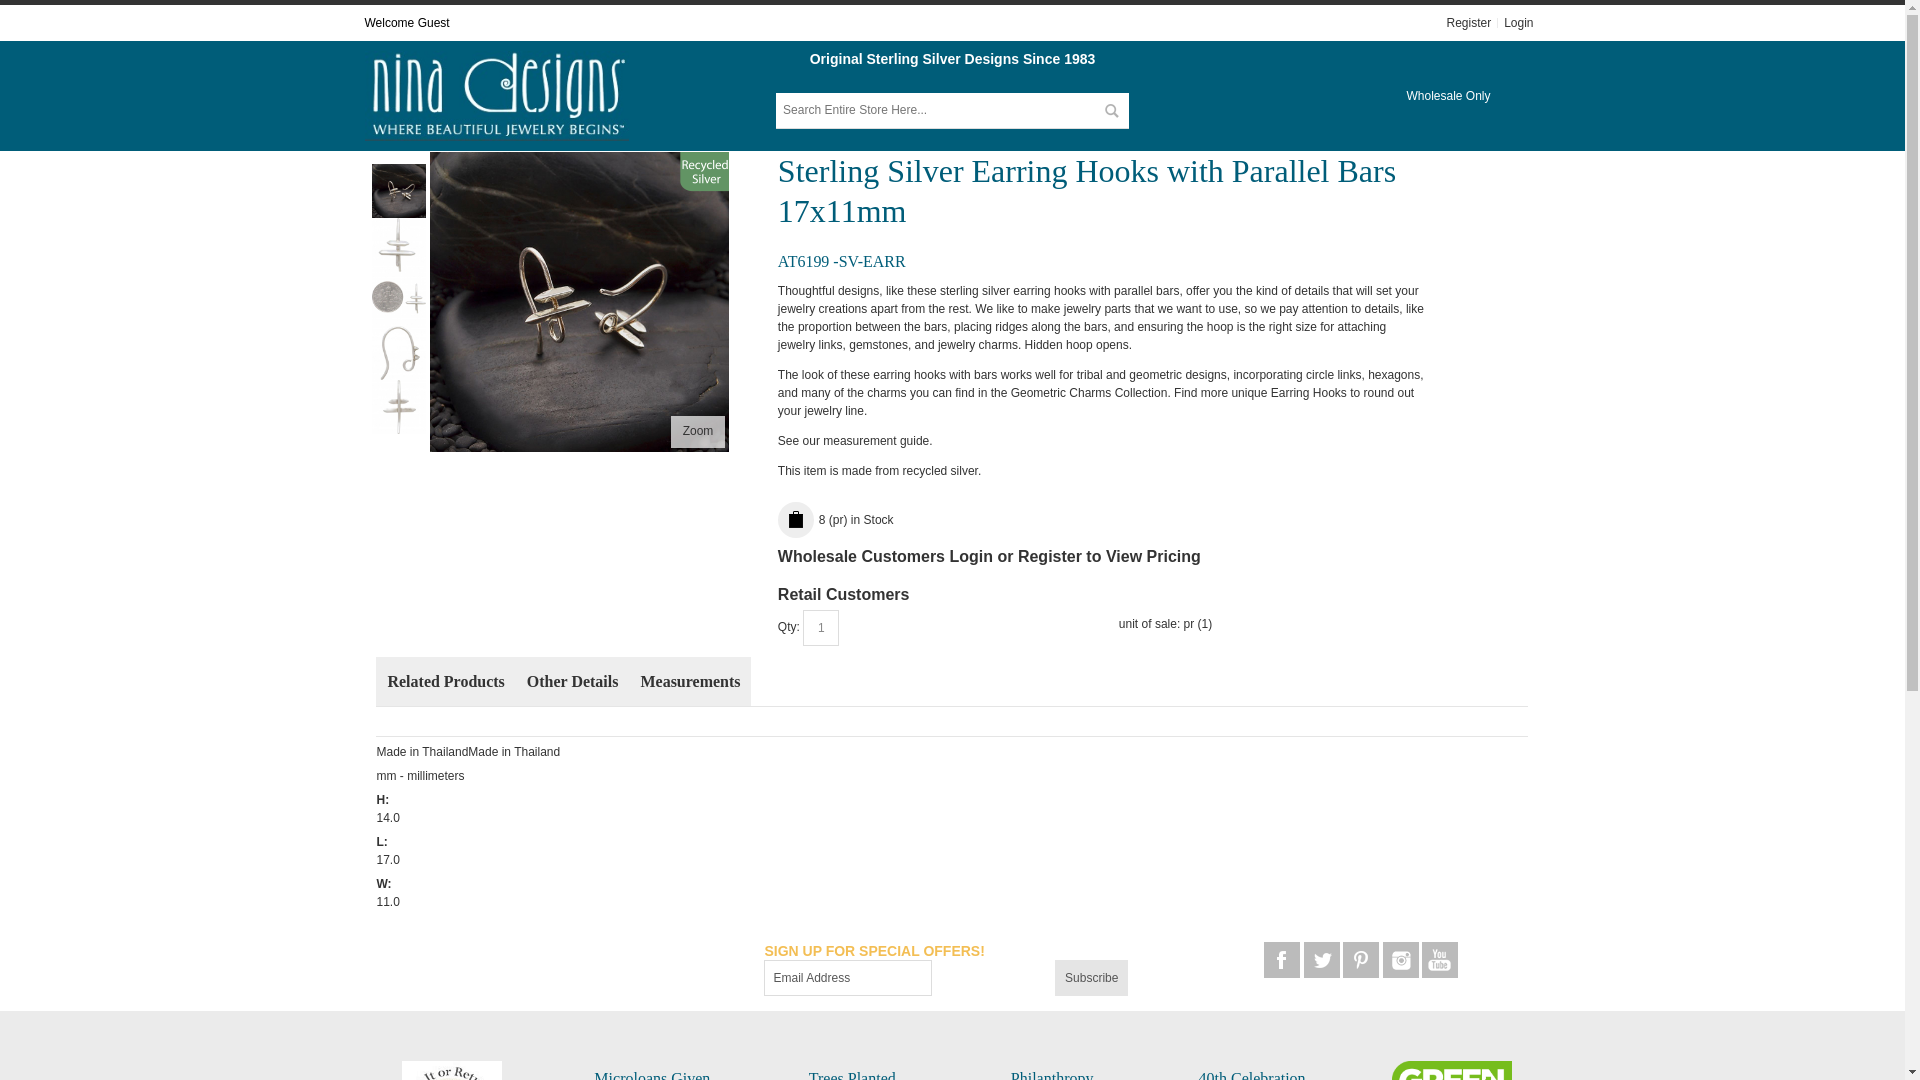 This screenshot has width=1920, height=1080. Describe the element at coordinates (856, 520) in the screenshot. I see `8 left` at that location.